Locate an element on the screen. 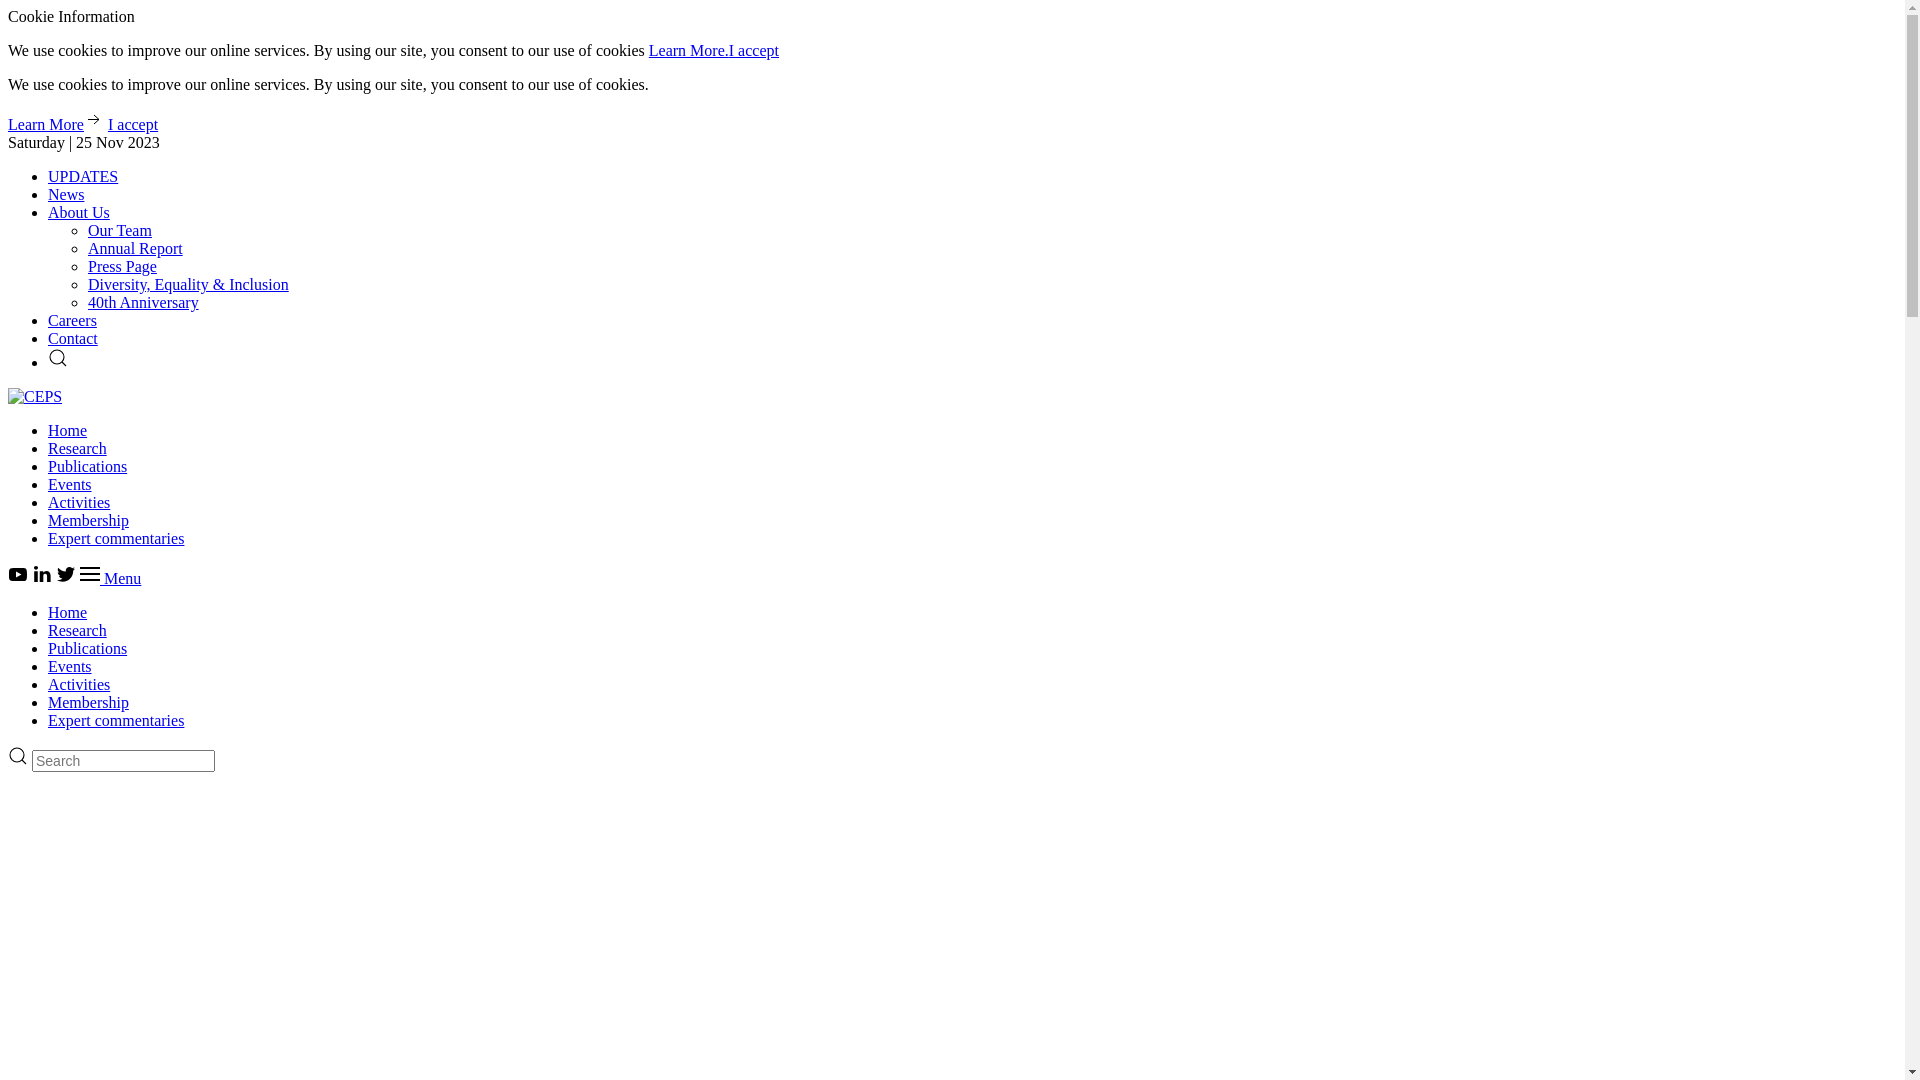 This screenshot has height=1080, width=1920. 40th Anniversary is located at coordinates (144, 302).